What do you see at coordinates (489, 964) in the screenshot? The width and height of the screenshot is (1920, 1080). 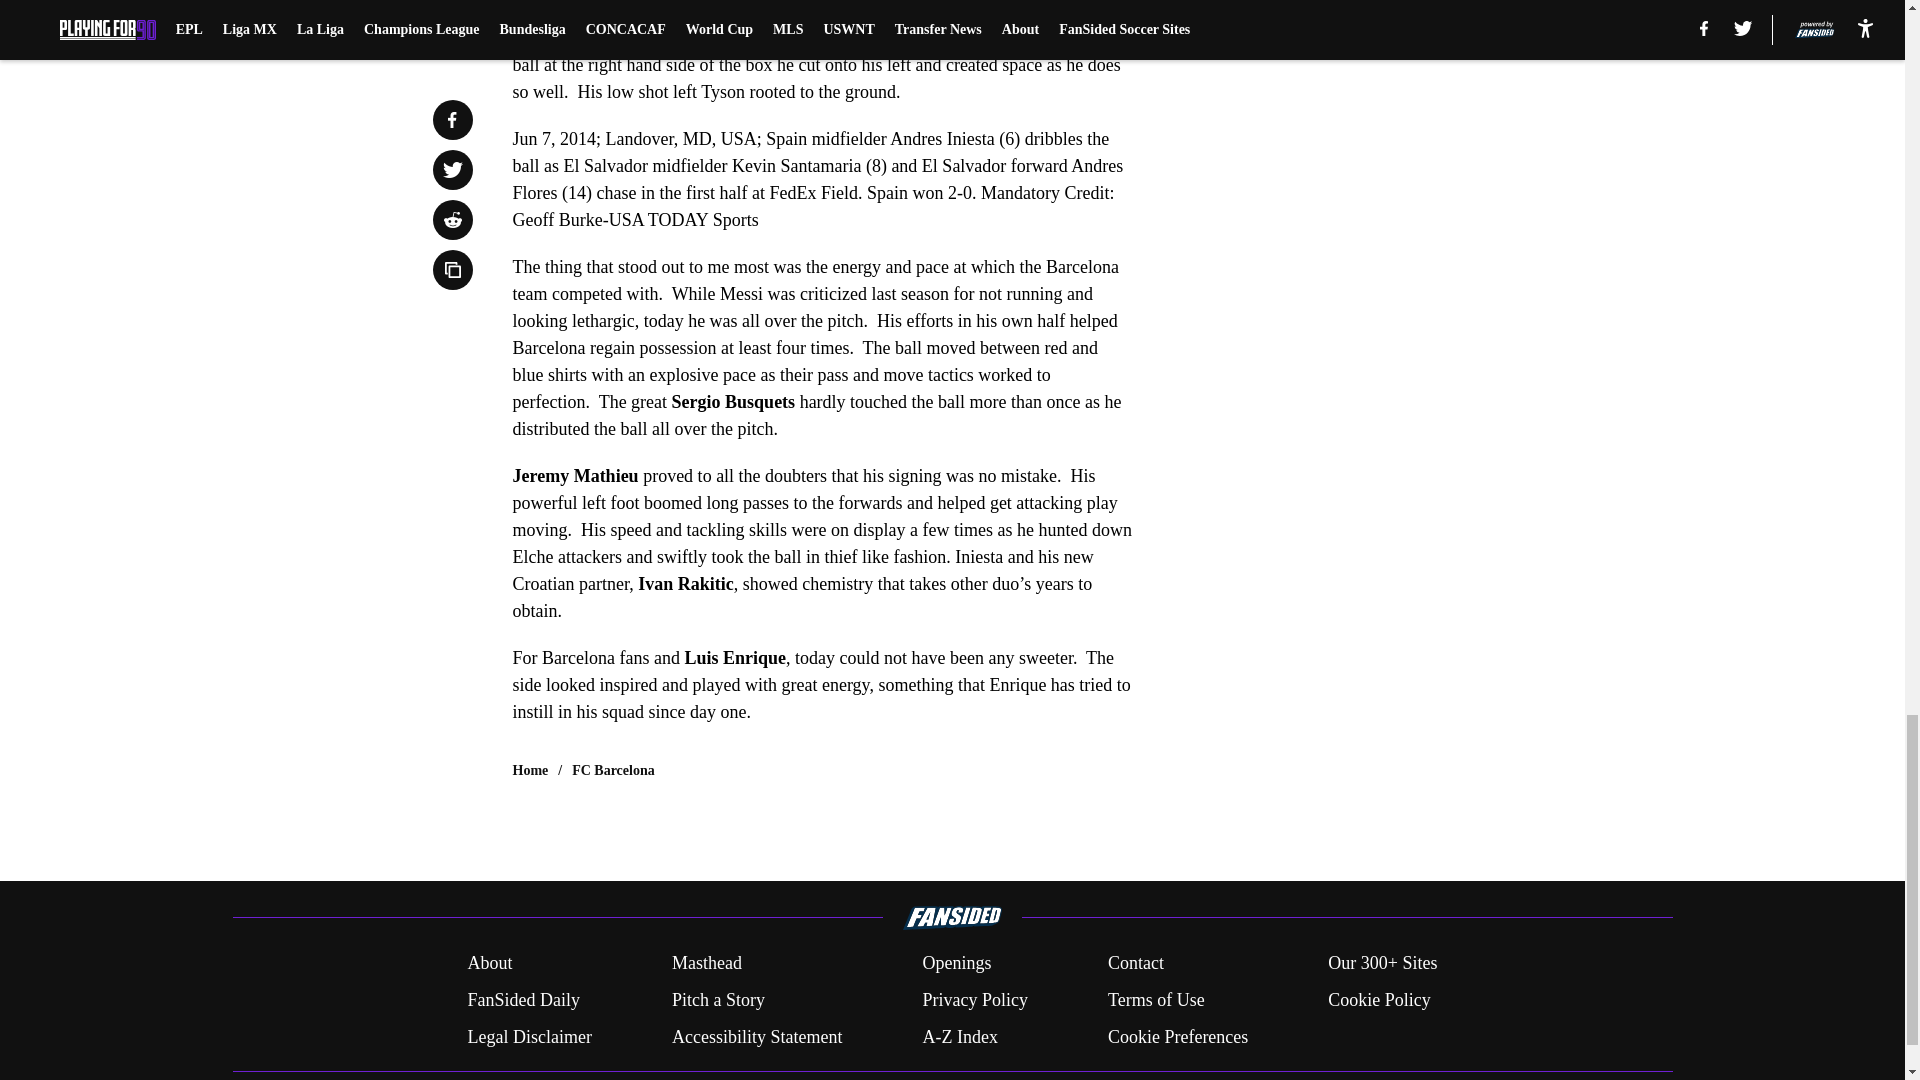 I see `About` at bounding box center [489, 964].